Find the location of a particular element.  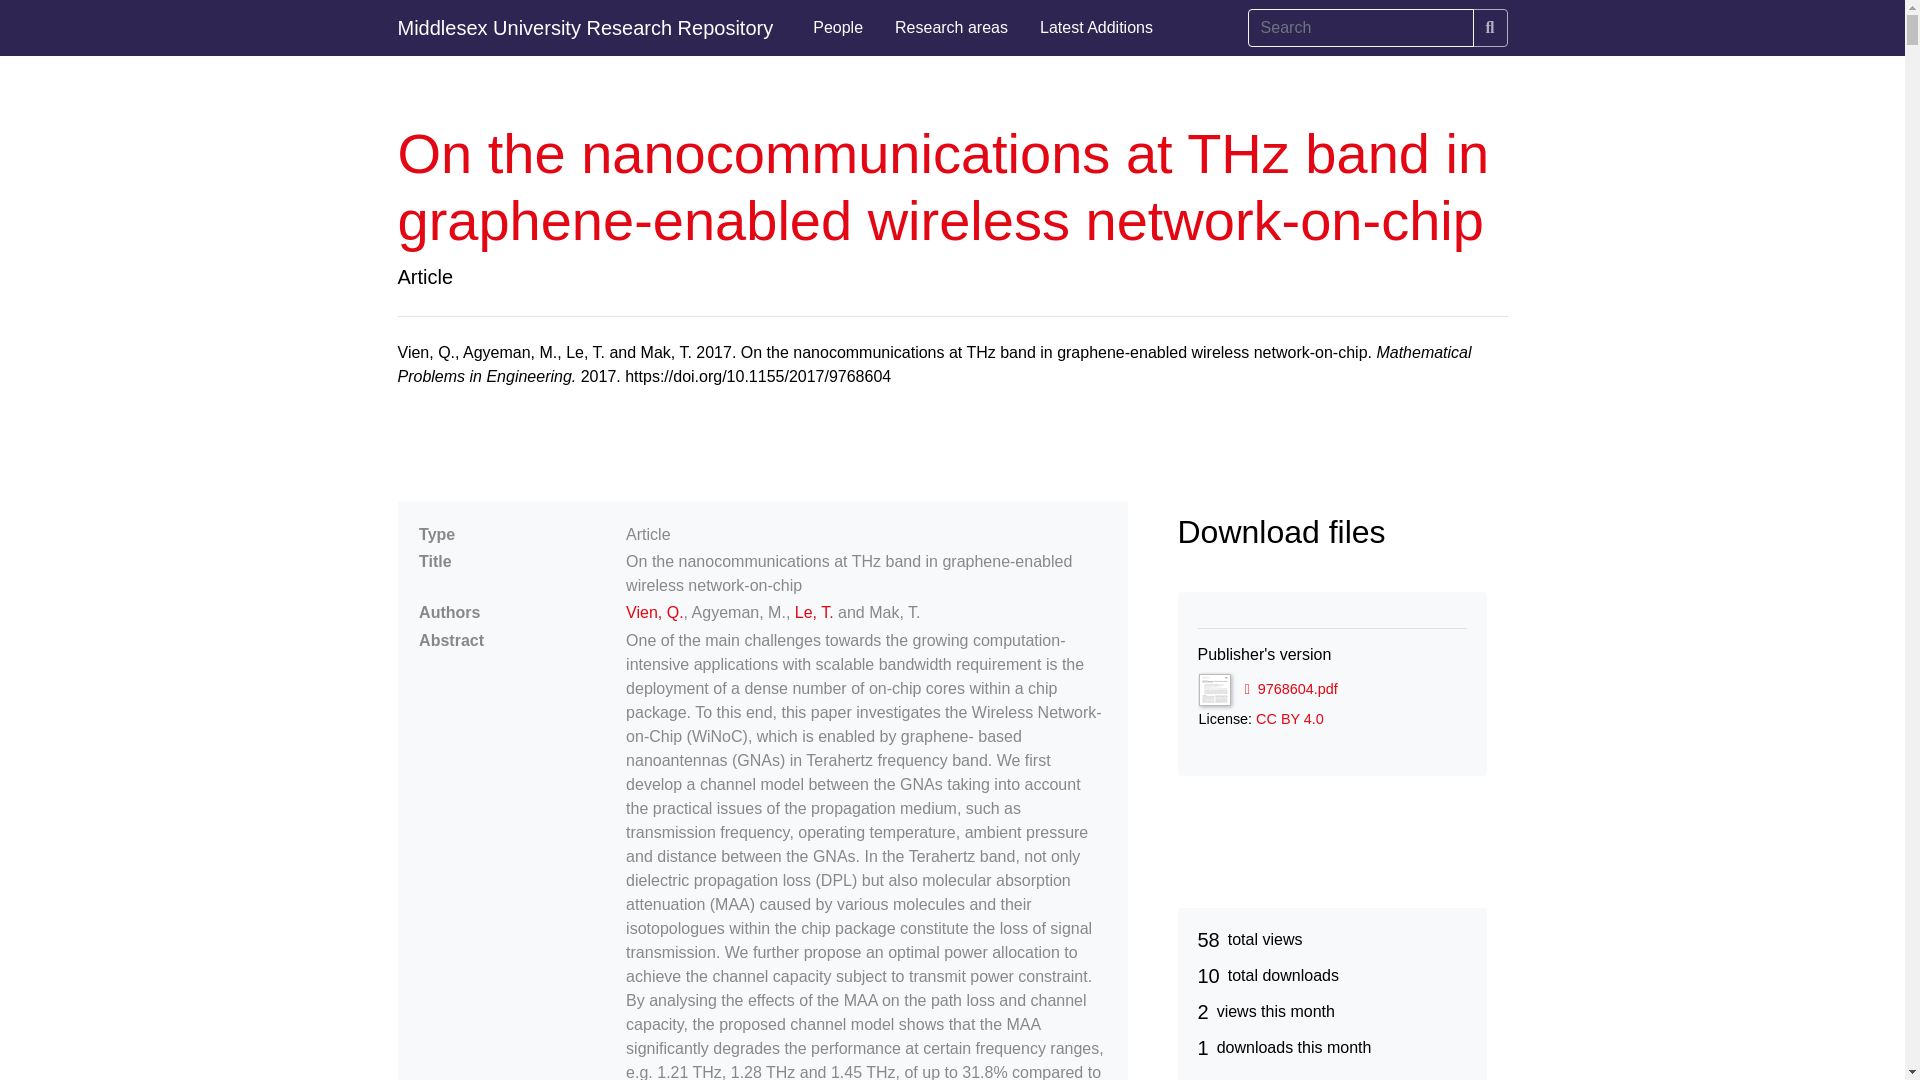

Latest Additions is located at coordinates (1096, 28).